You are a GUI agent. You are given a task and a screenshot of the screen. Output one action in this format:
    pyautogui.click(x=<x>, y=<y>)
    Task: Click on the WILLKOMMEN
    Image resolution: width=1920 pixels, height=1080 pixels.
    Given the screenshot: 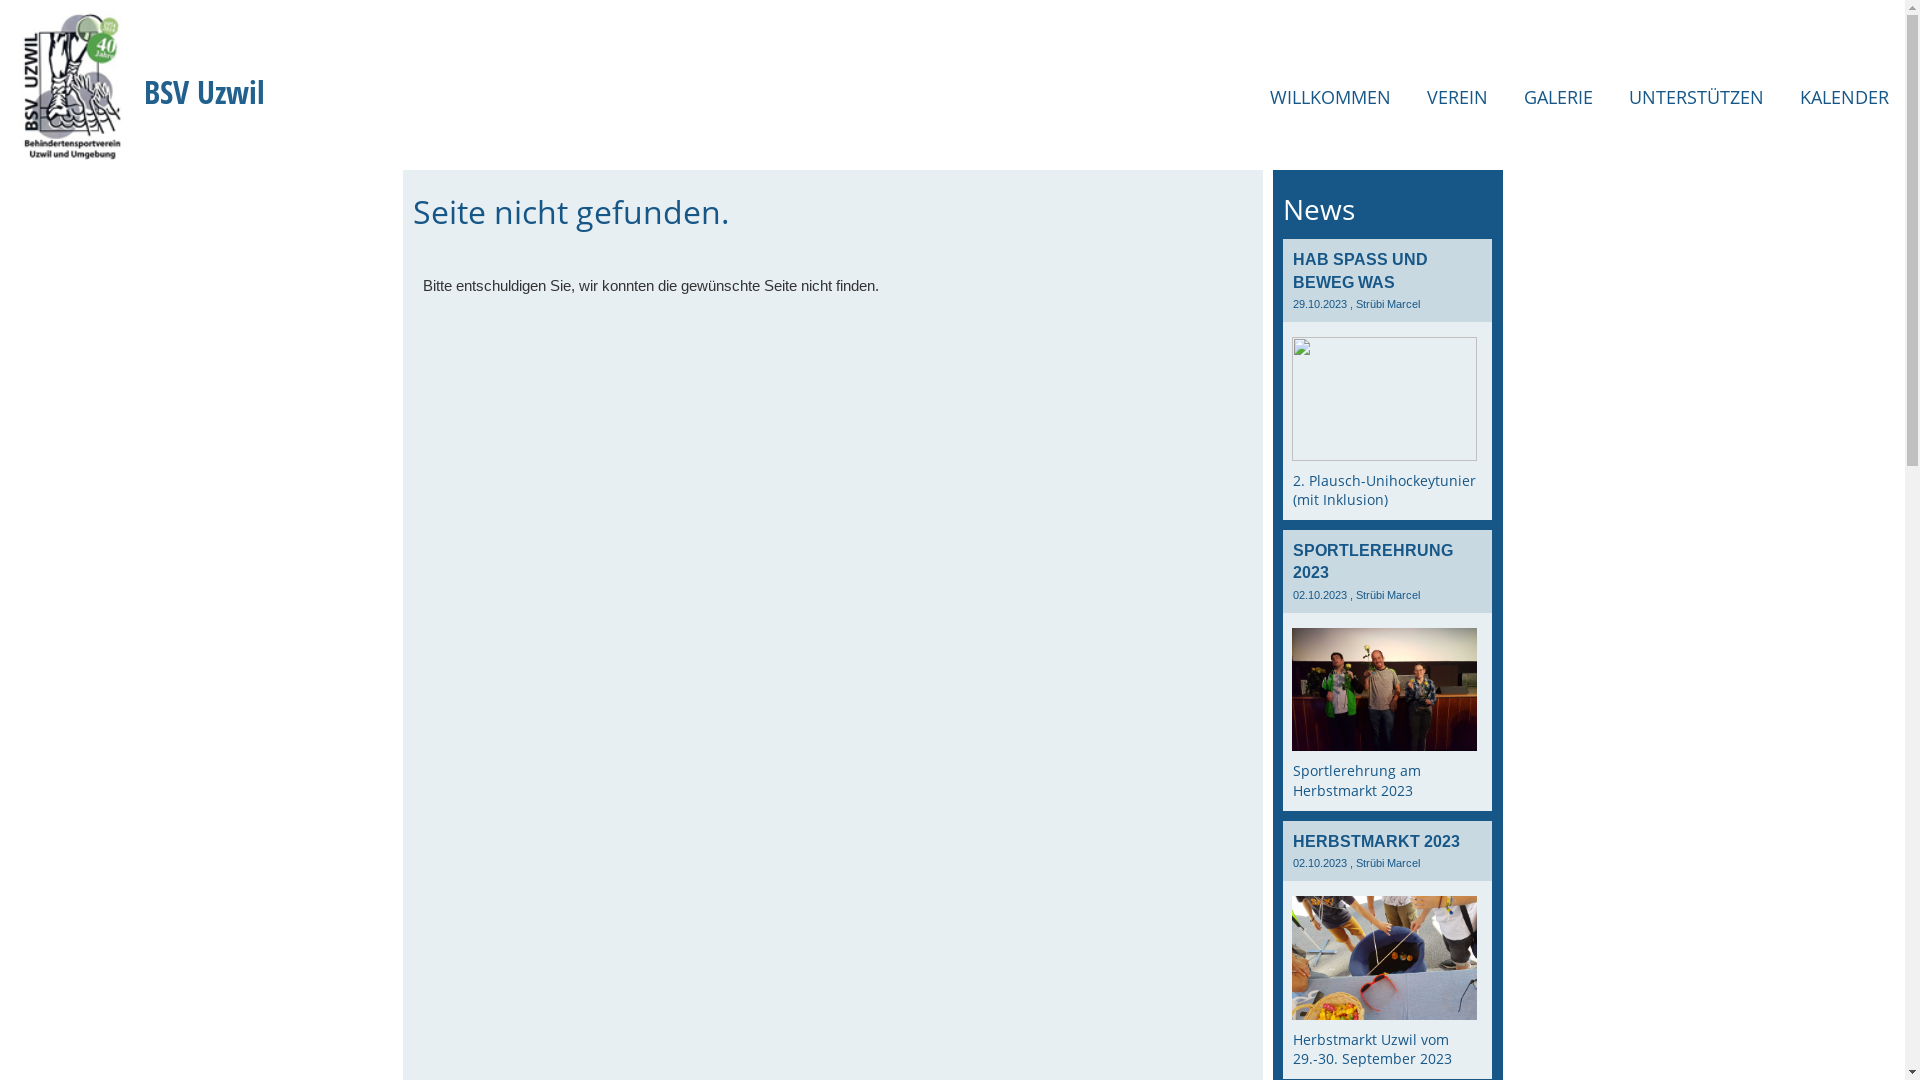 What is the action you would take?
    pyautogui.click(x=1330, y=98)
    